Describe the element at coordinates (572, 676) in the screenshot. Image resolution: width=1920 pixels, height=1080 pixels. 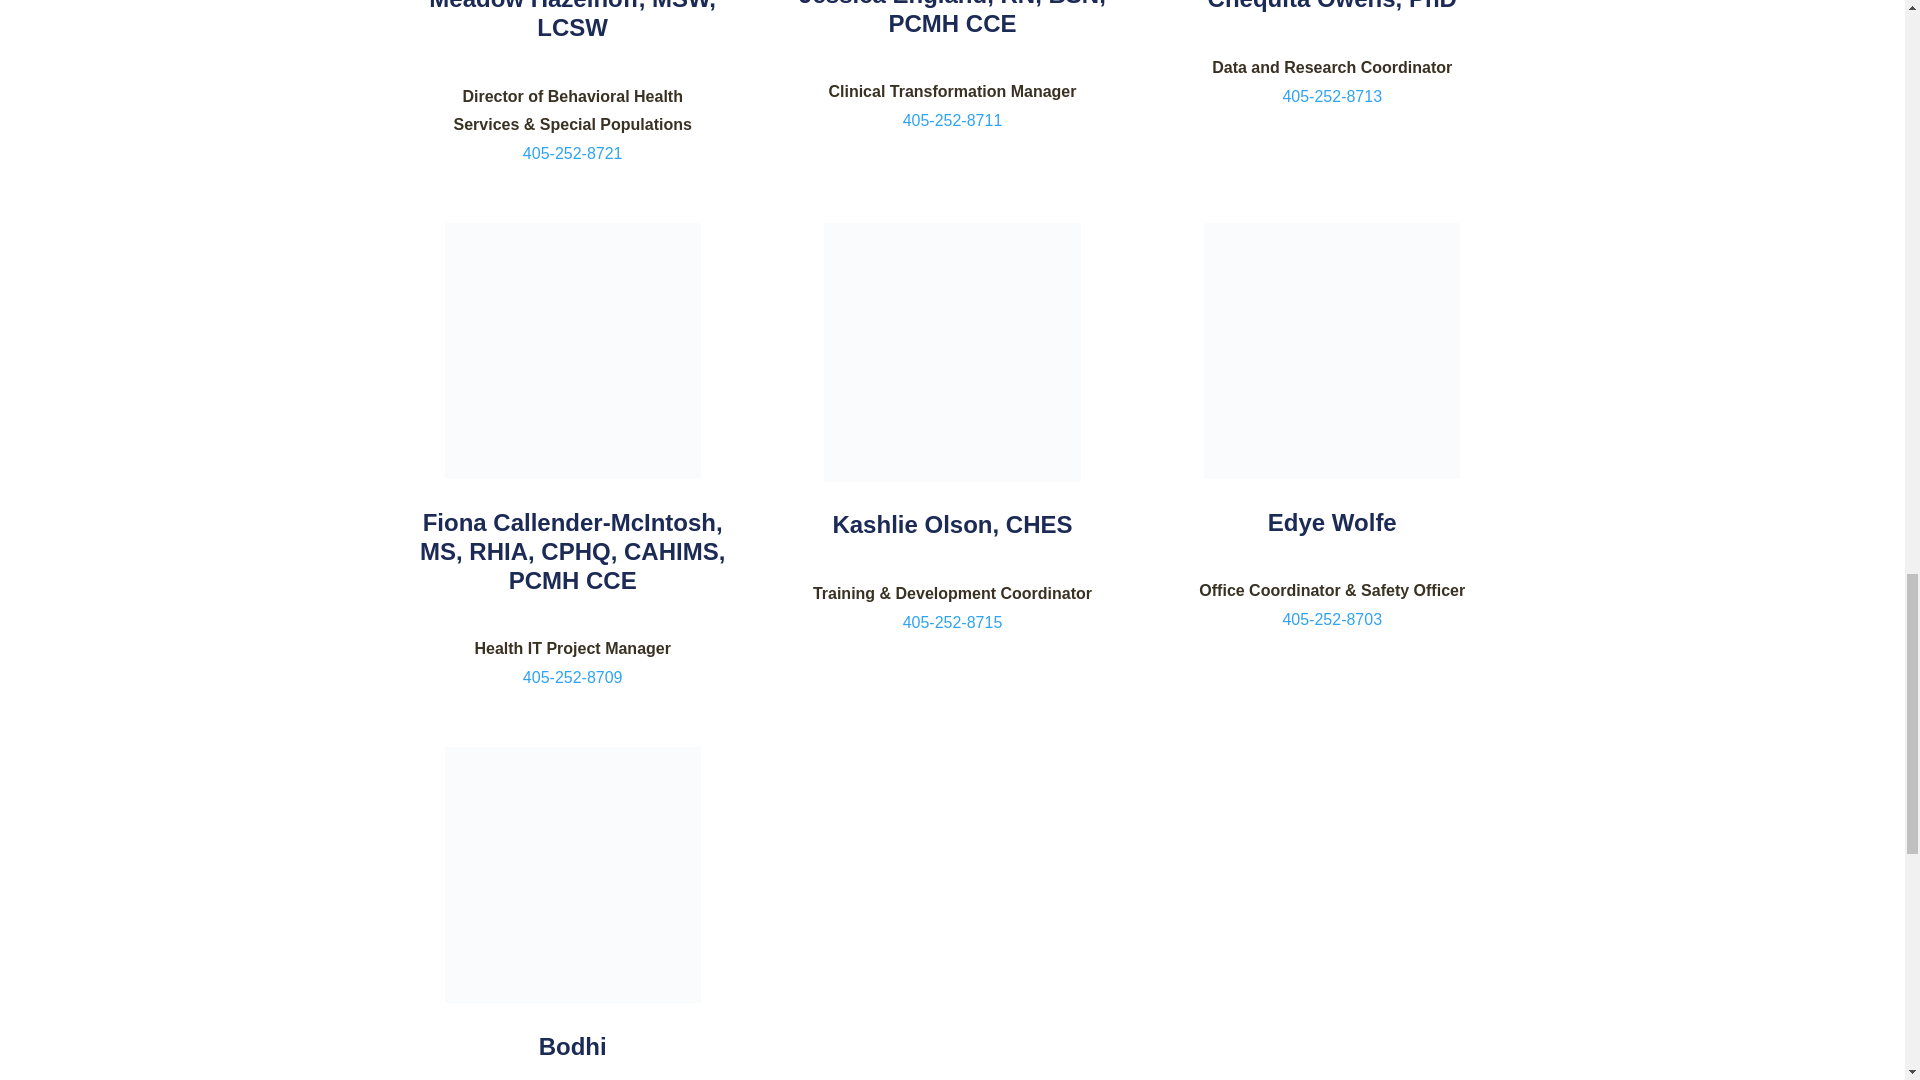
I see `405-252-8709` at that location.